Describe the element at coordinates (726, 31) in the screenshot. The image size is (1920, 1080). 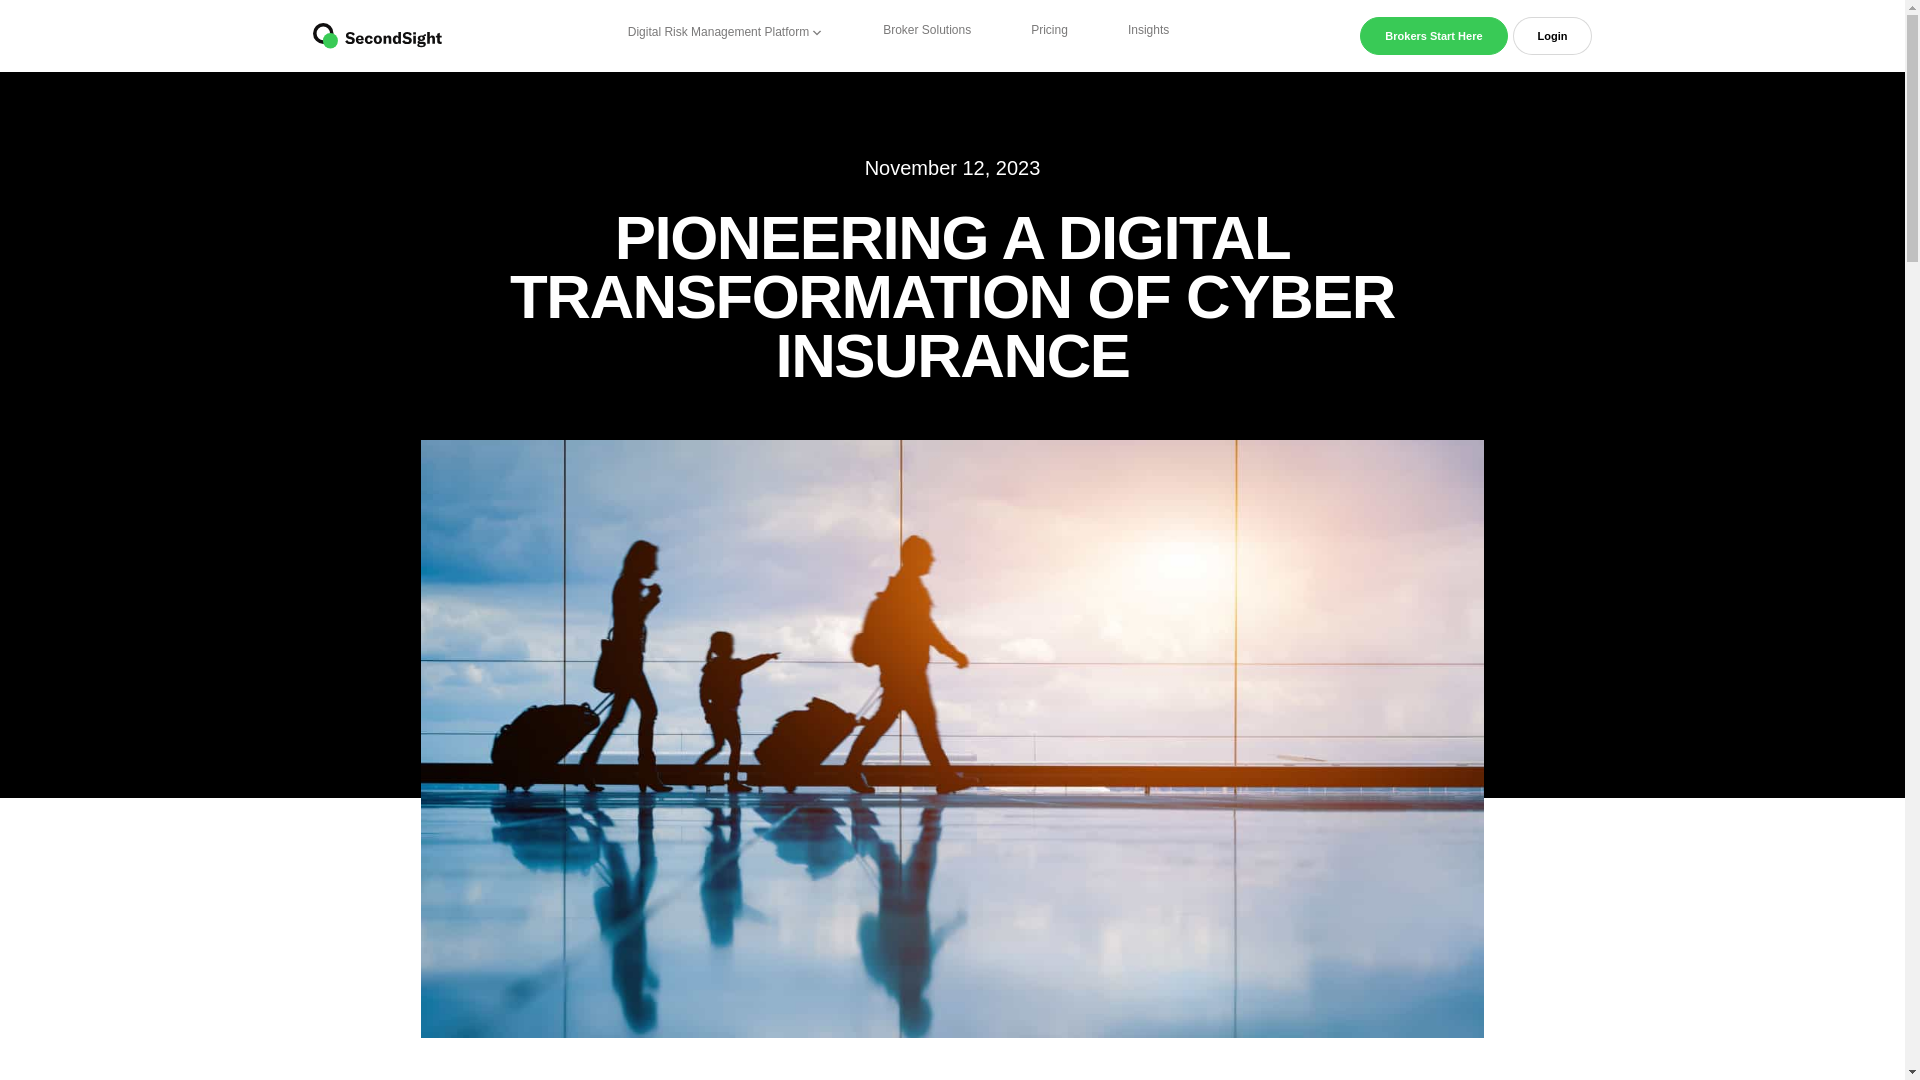
I see `Digital Risk Management Platform` at that location.